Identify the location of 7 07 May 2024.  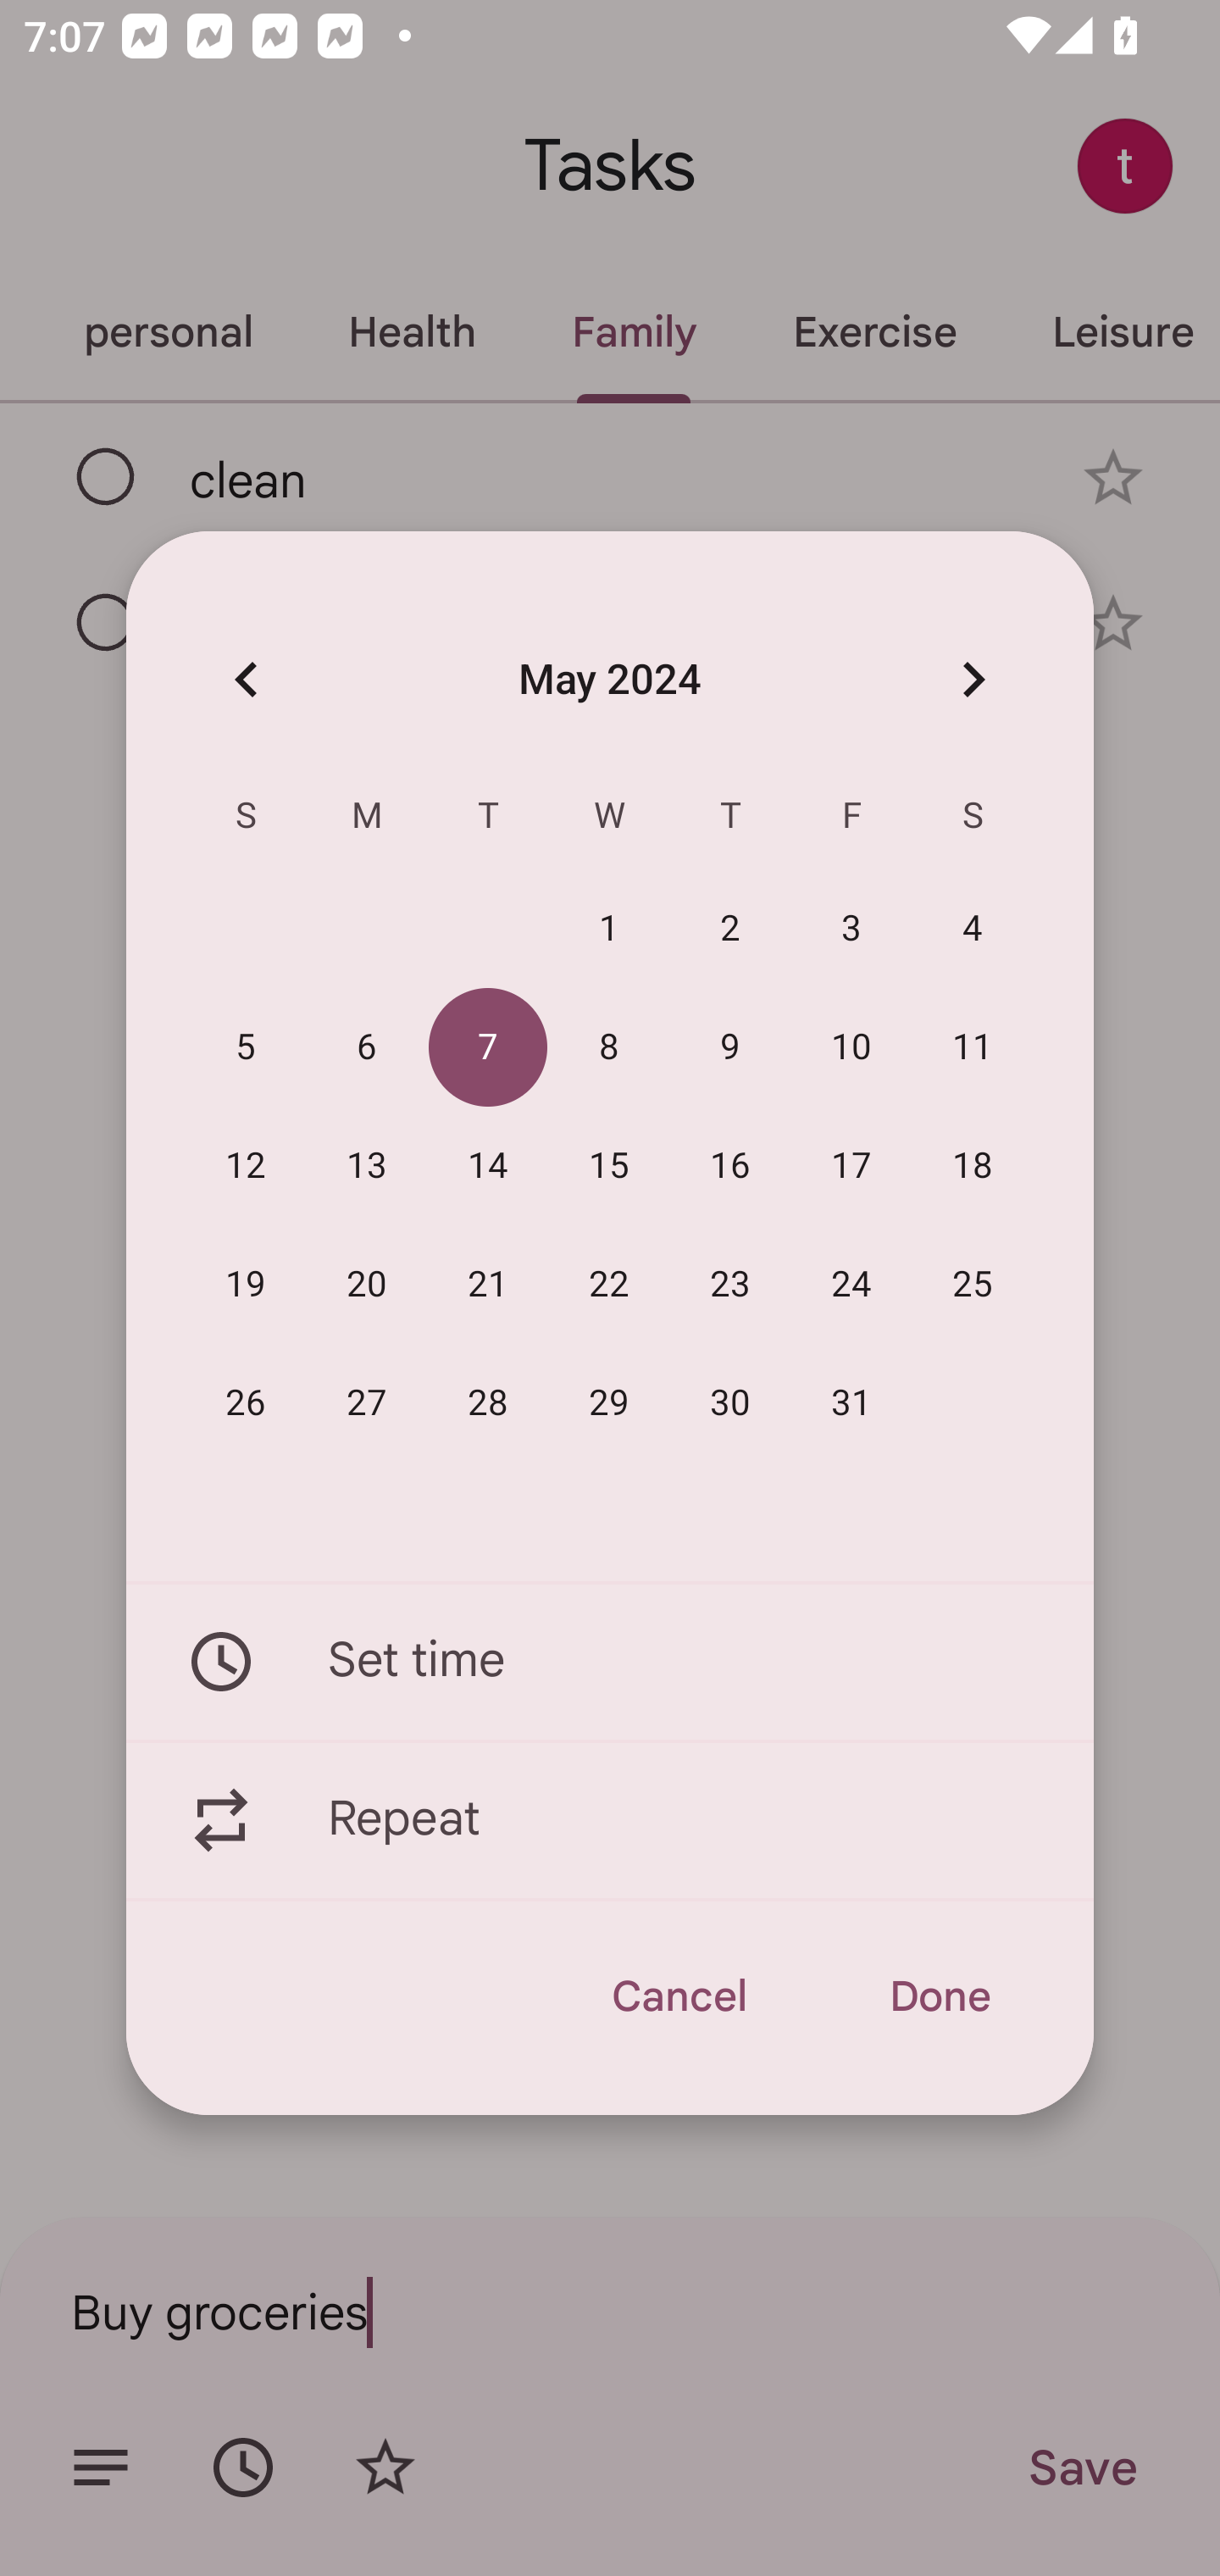
(488, 1048).